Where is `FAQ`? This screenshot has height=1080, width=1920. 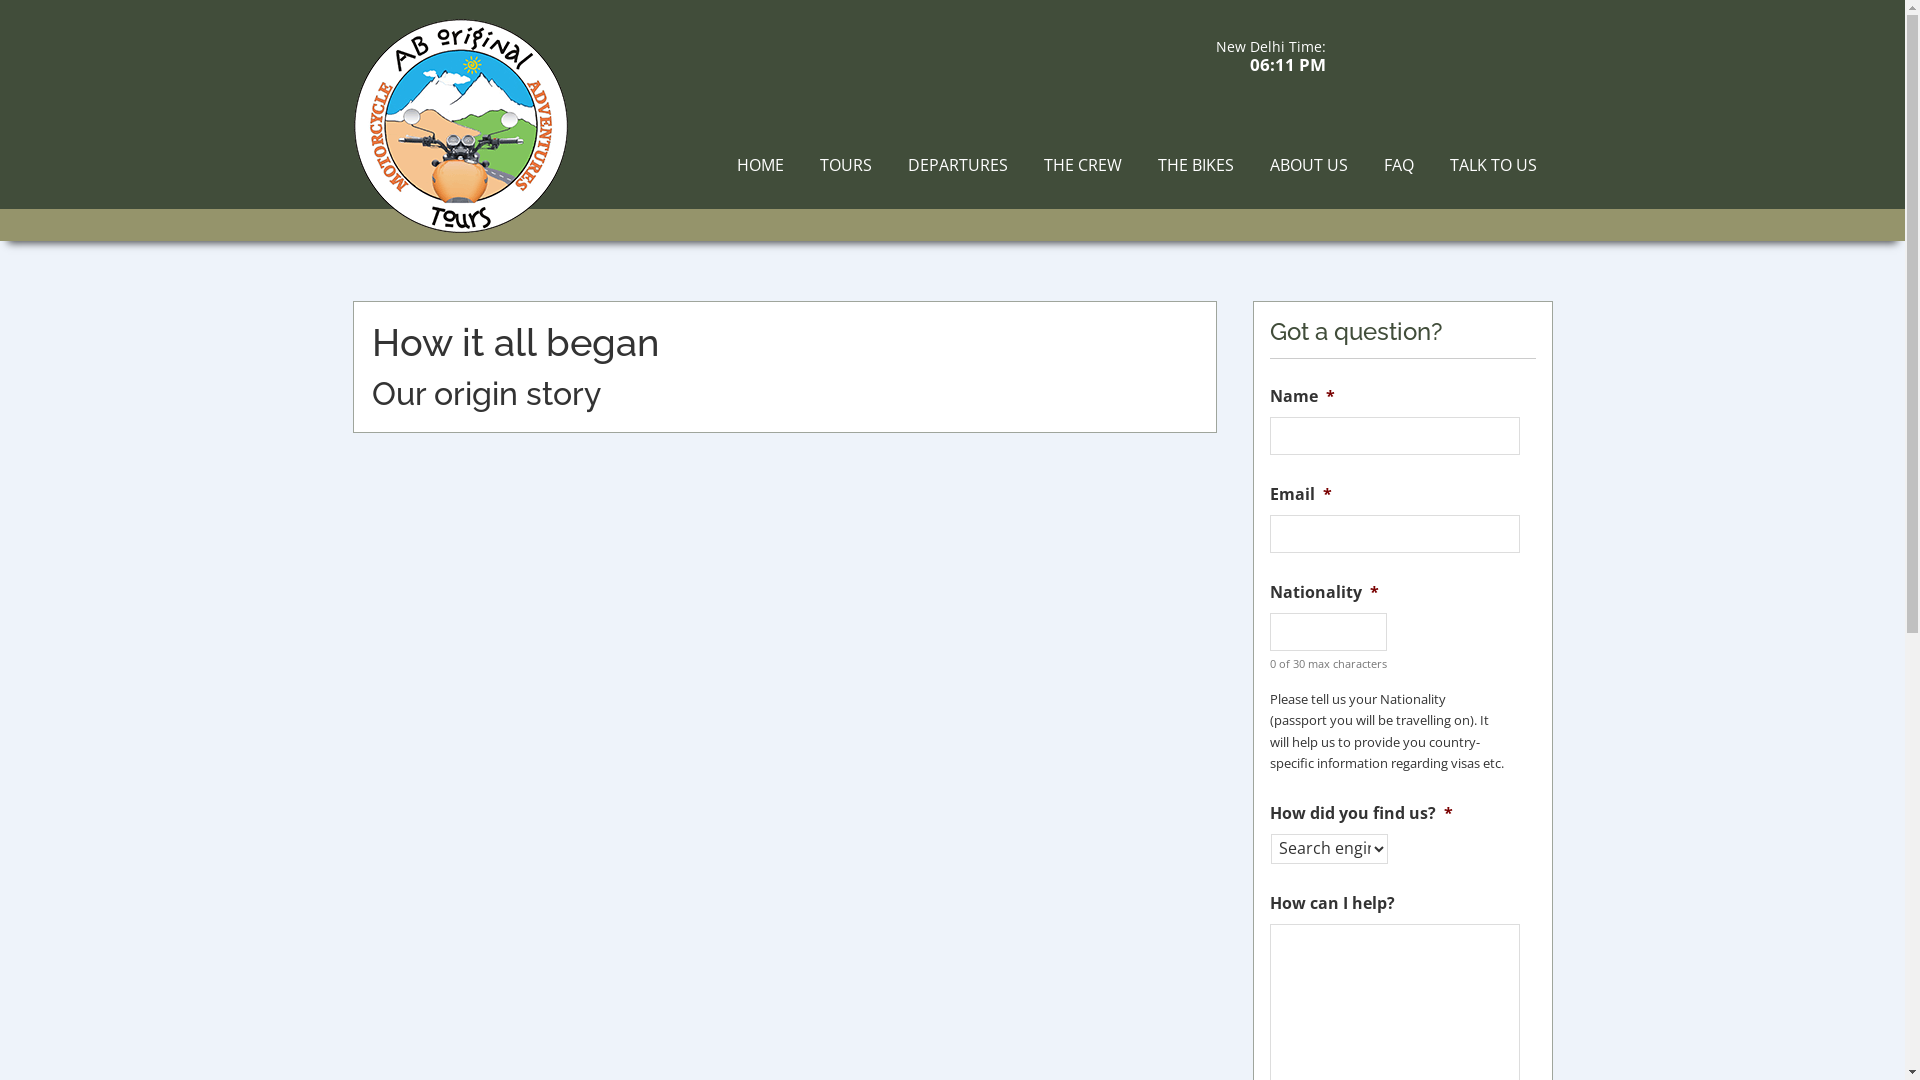 FAQ is located at coordinates (1399, 165).